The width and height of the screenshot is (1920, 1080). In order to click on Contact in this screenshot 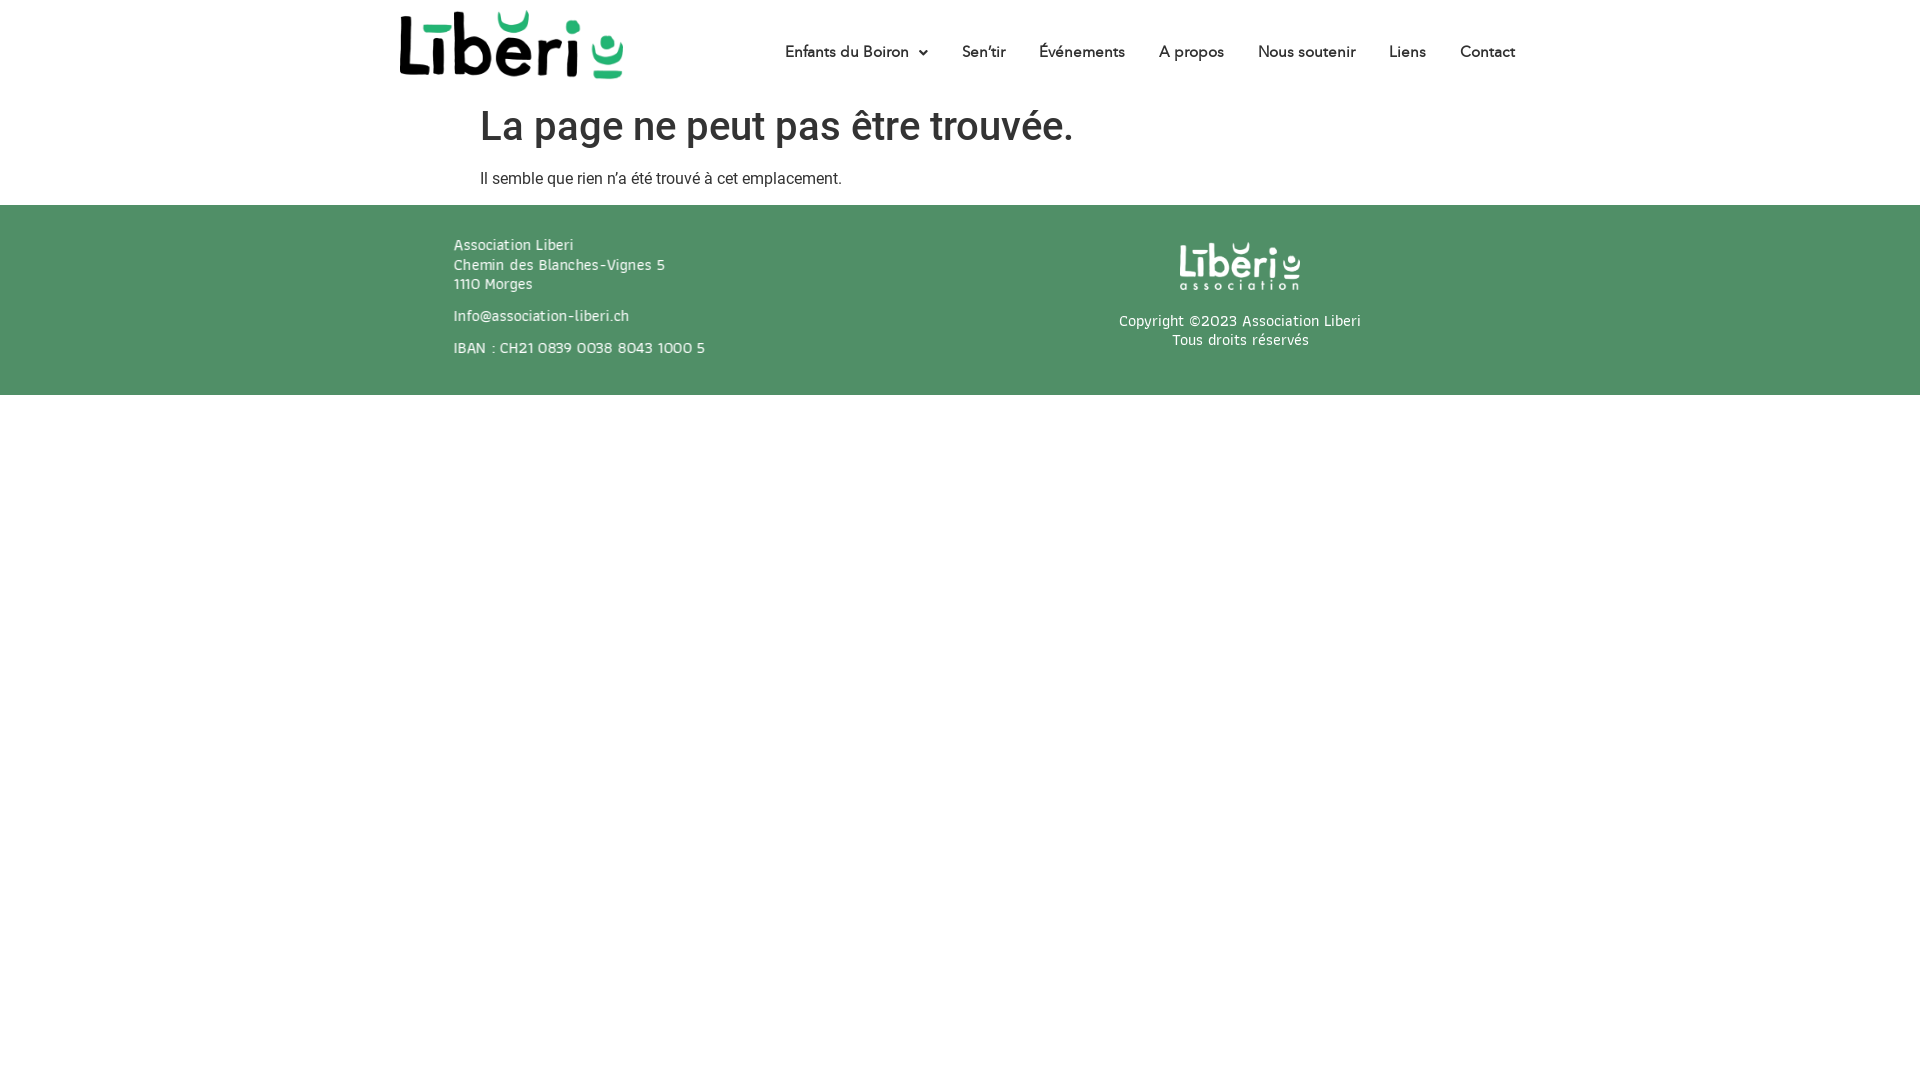, I will do `click(1488, 52)`.